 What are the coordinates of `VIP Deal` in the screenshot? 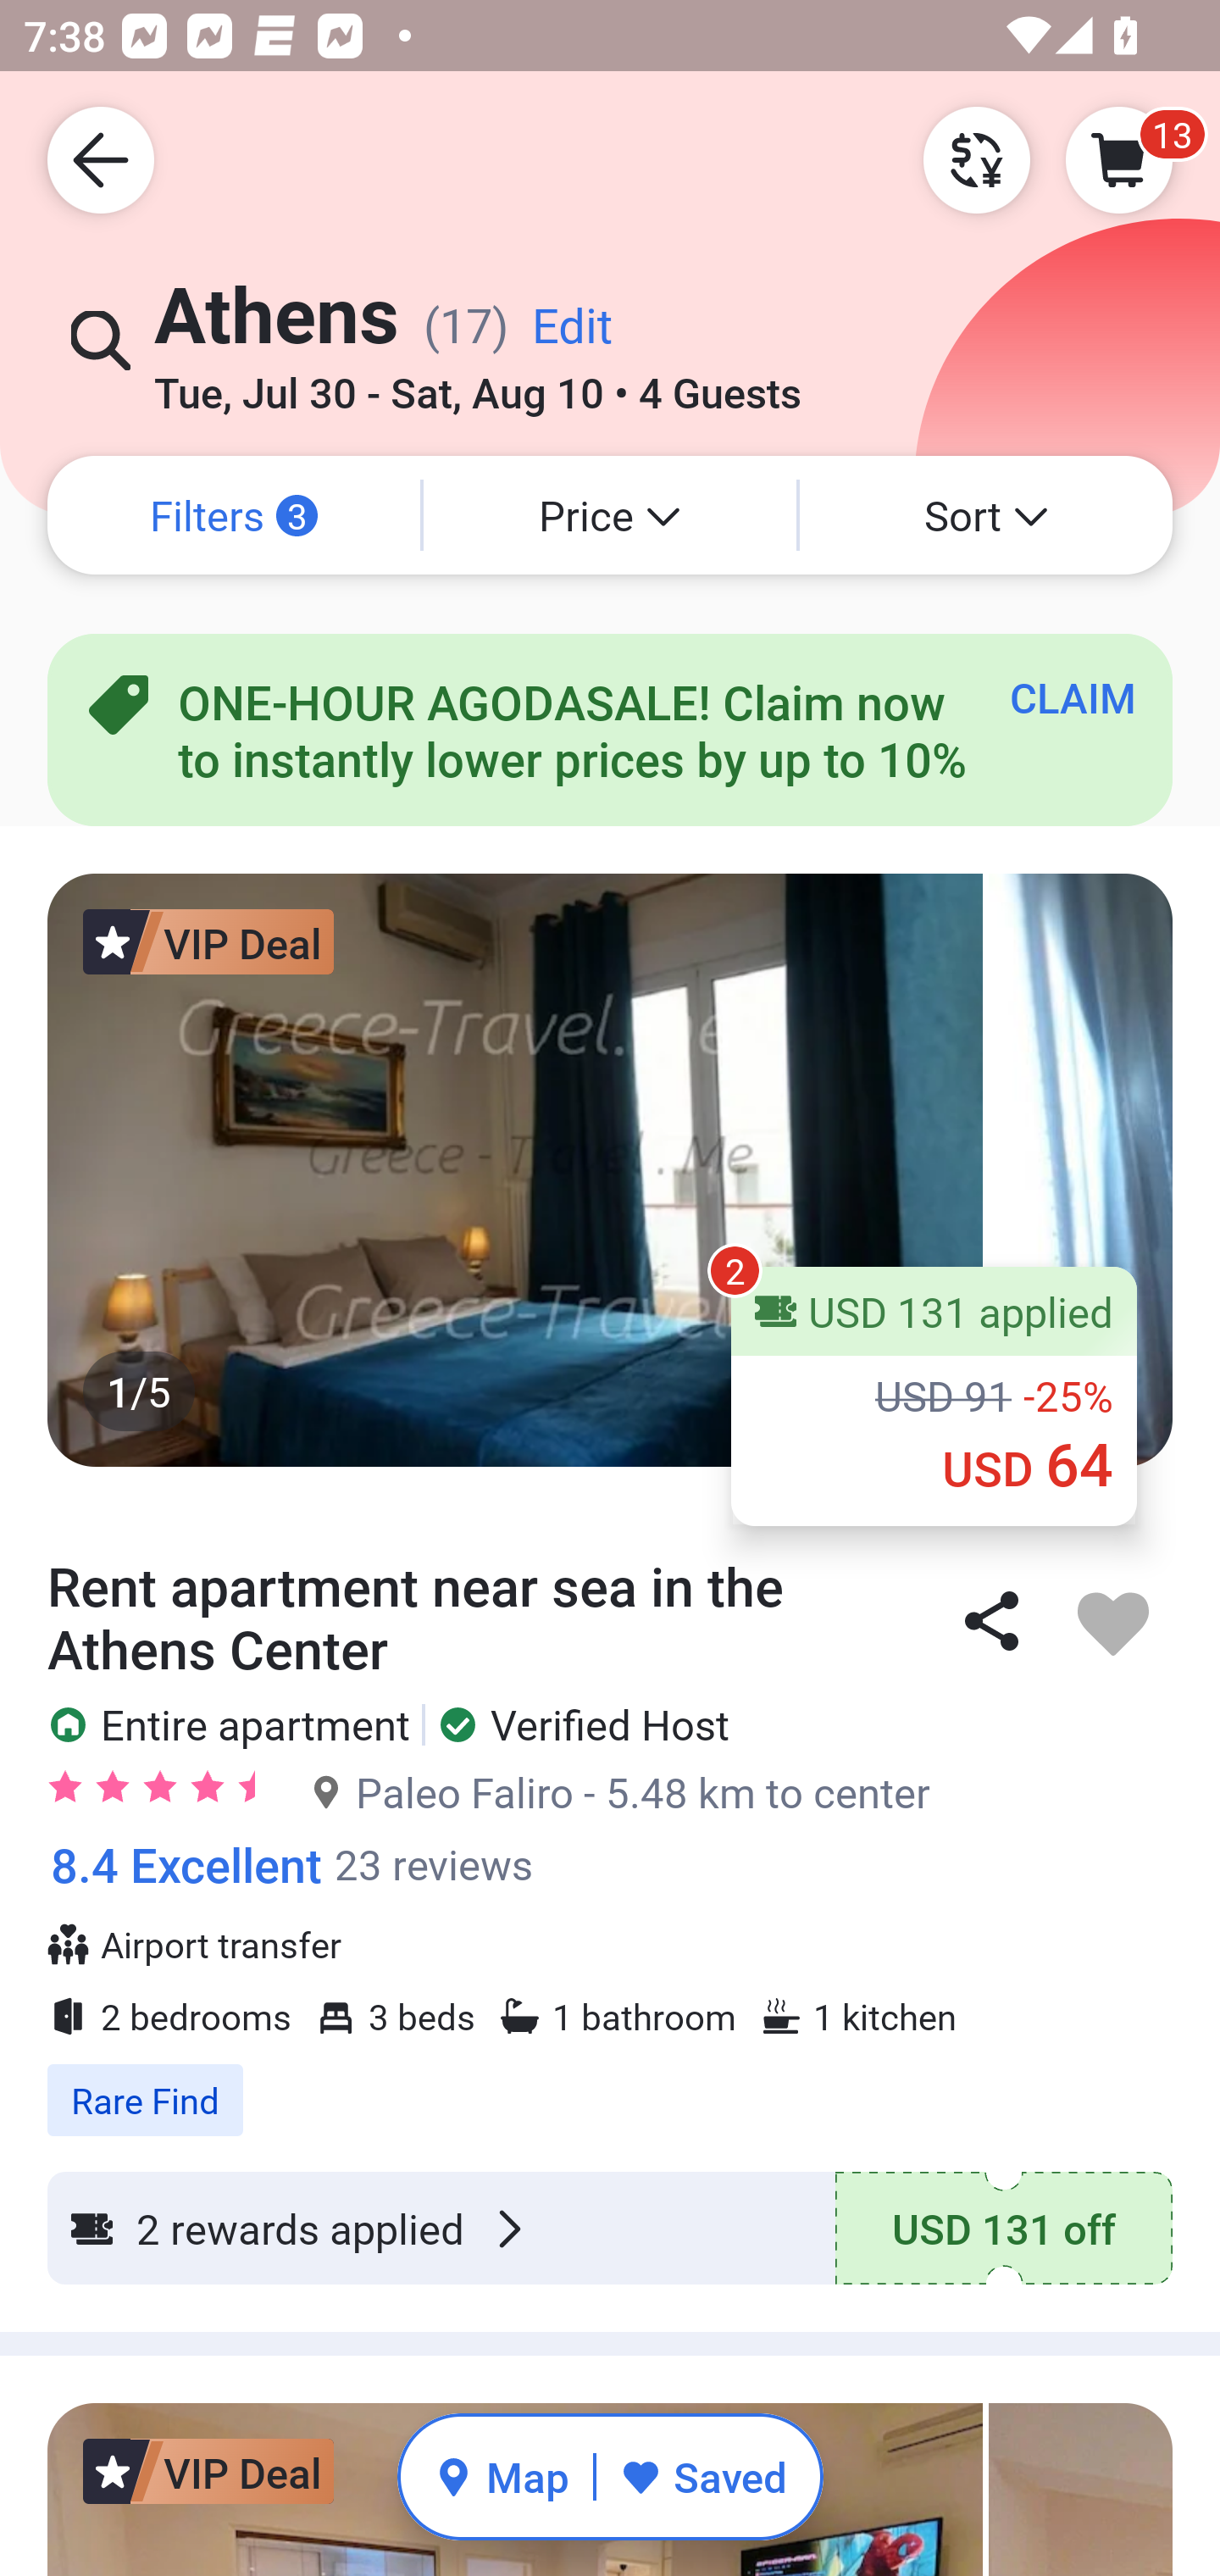 It's located at (208, 941).